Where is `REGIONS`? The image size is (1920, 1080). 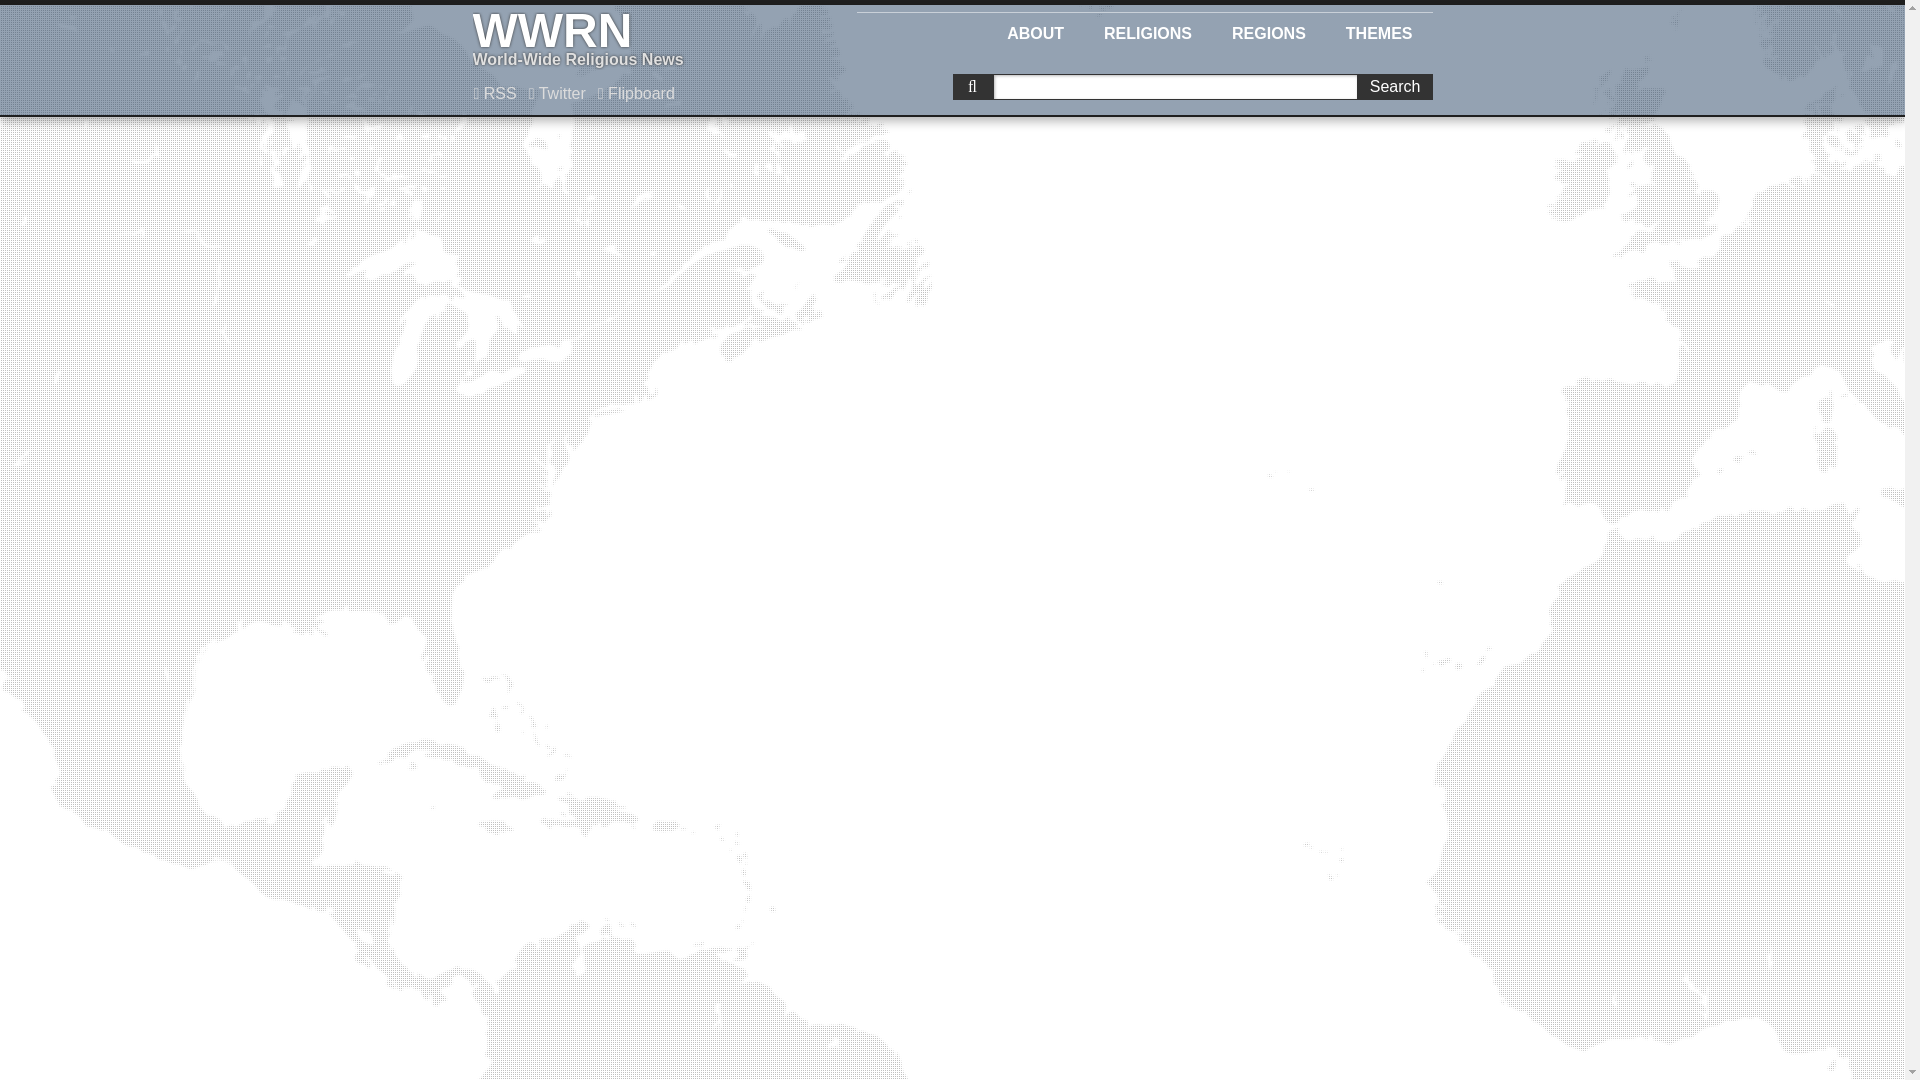
REGIONS is located at coordinates (1268, 30).